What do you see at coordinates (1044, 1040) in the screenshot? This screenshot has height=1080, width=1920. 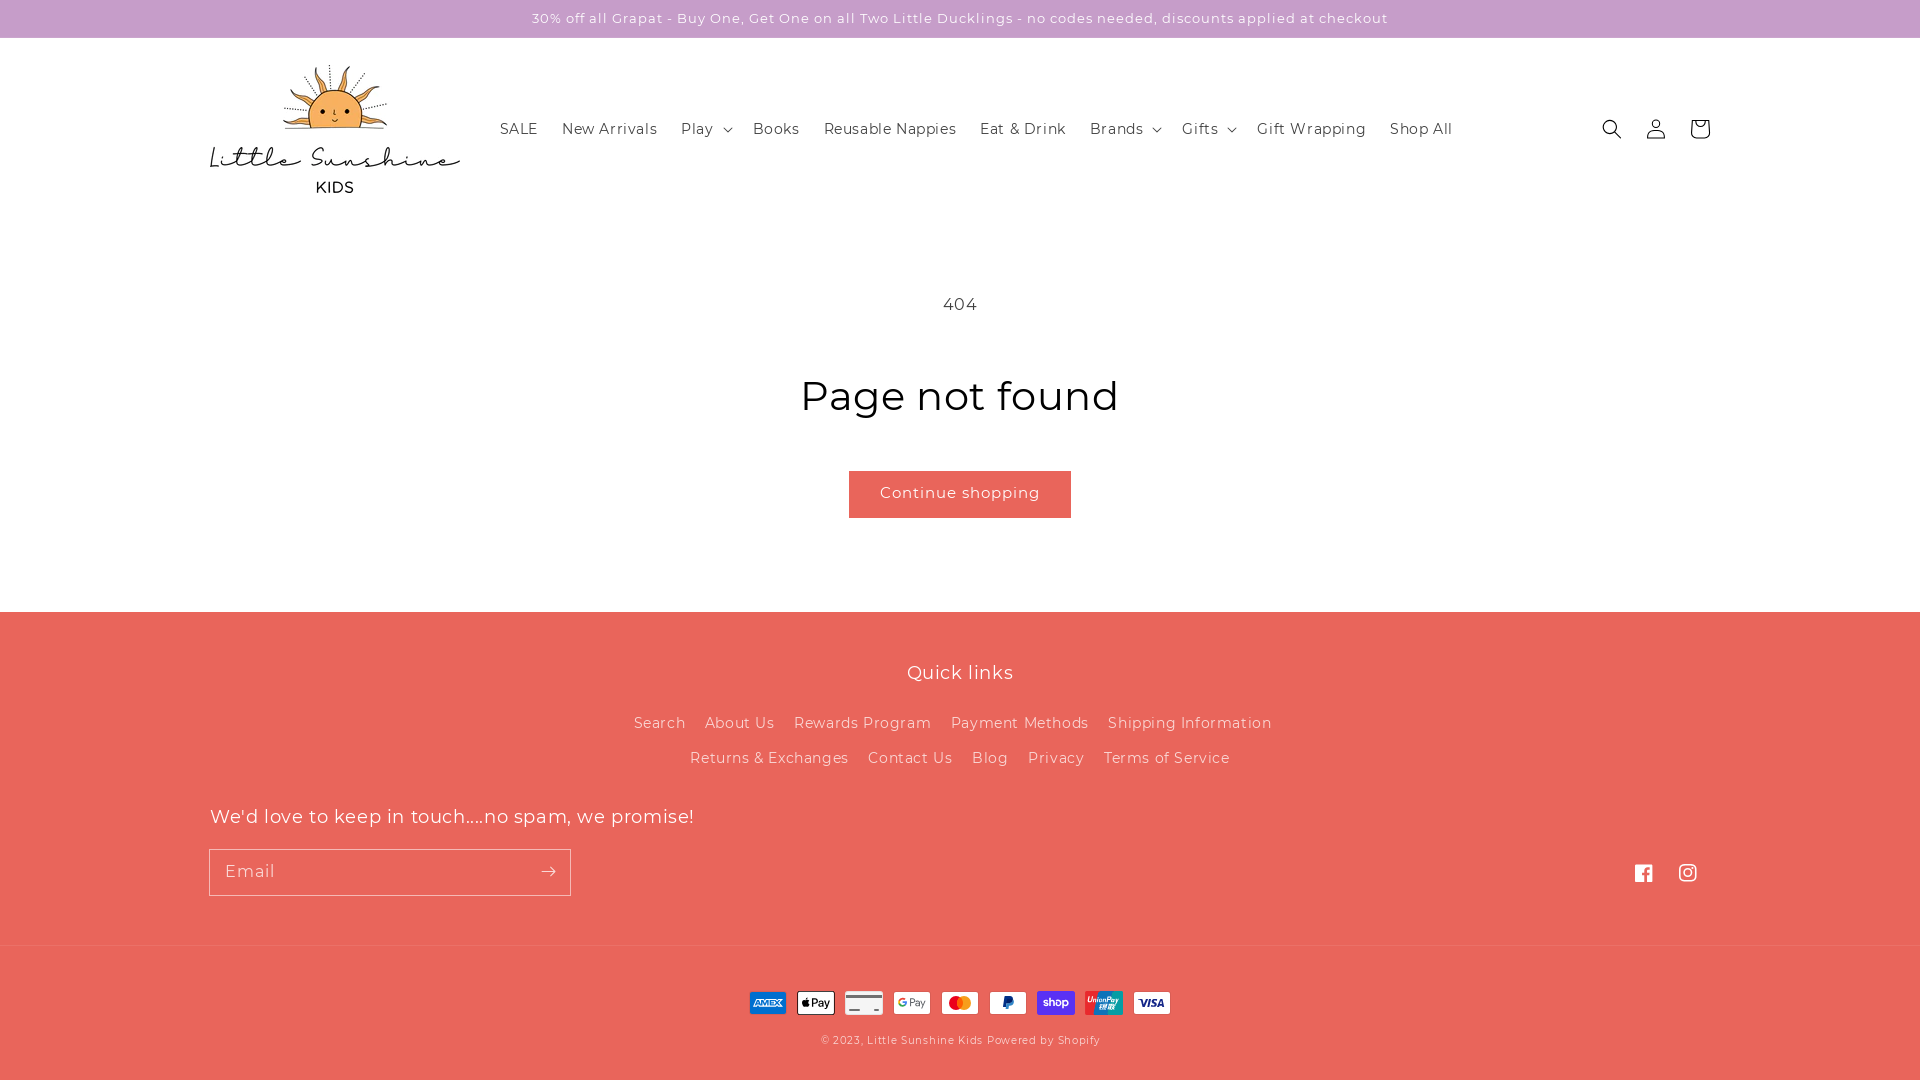 I see `Powered by Shopify` at bounding box center [1044, 1040].